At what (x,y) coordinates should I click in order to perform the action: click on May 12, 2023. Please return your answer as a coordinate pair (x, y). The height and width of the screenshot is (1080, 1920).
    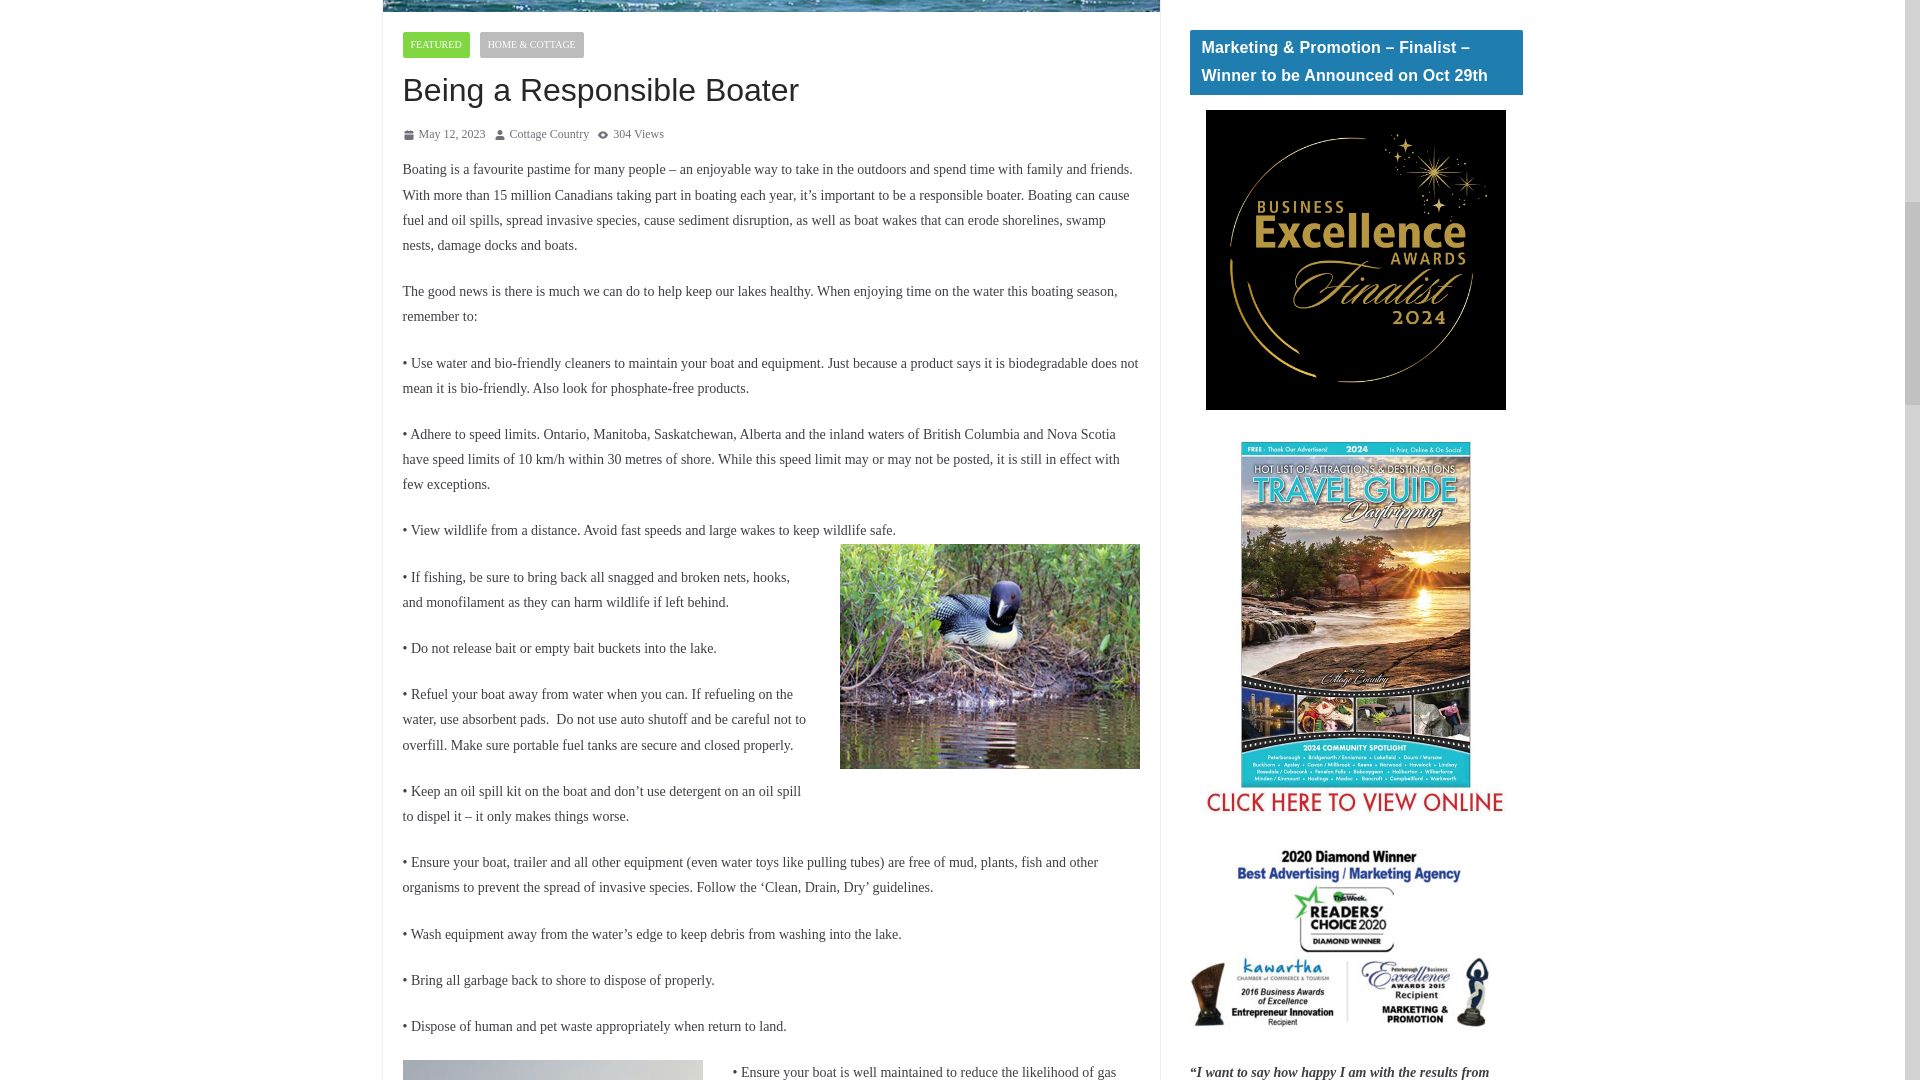
    Looking at the image, I should click on (443, 134).